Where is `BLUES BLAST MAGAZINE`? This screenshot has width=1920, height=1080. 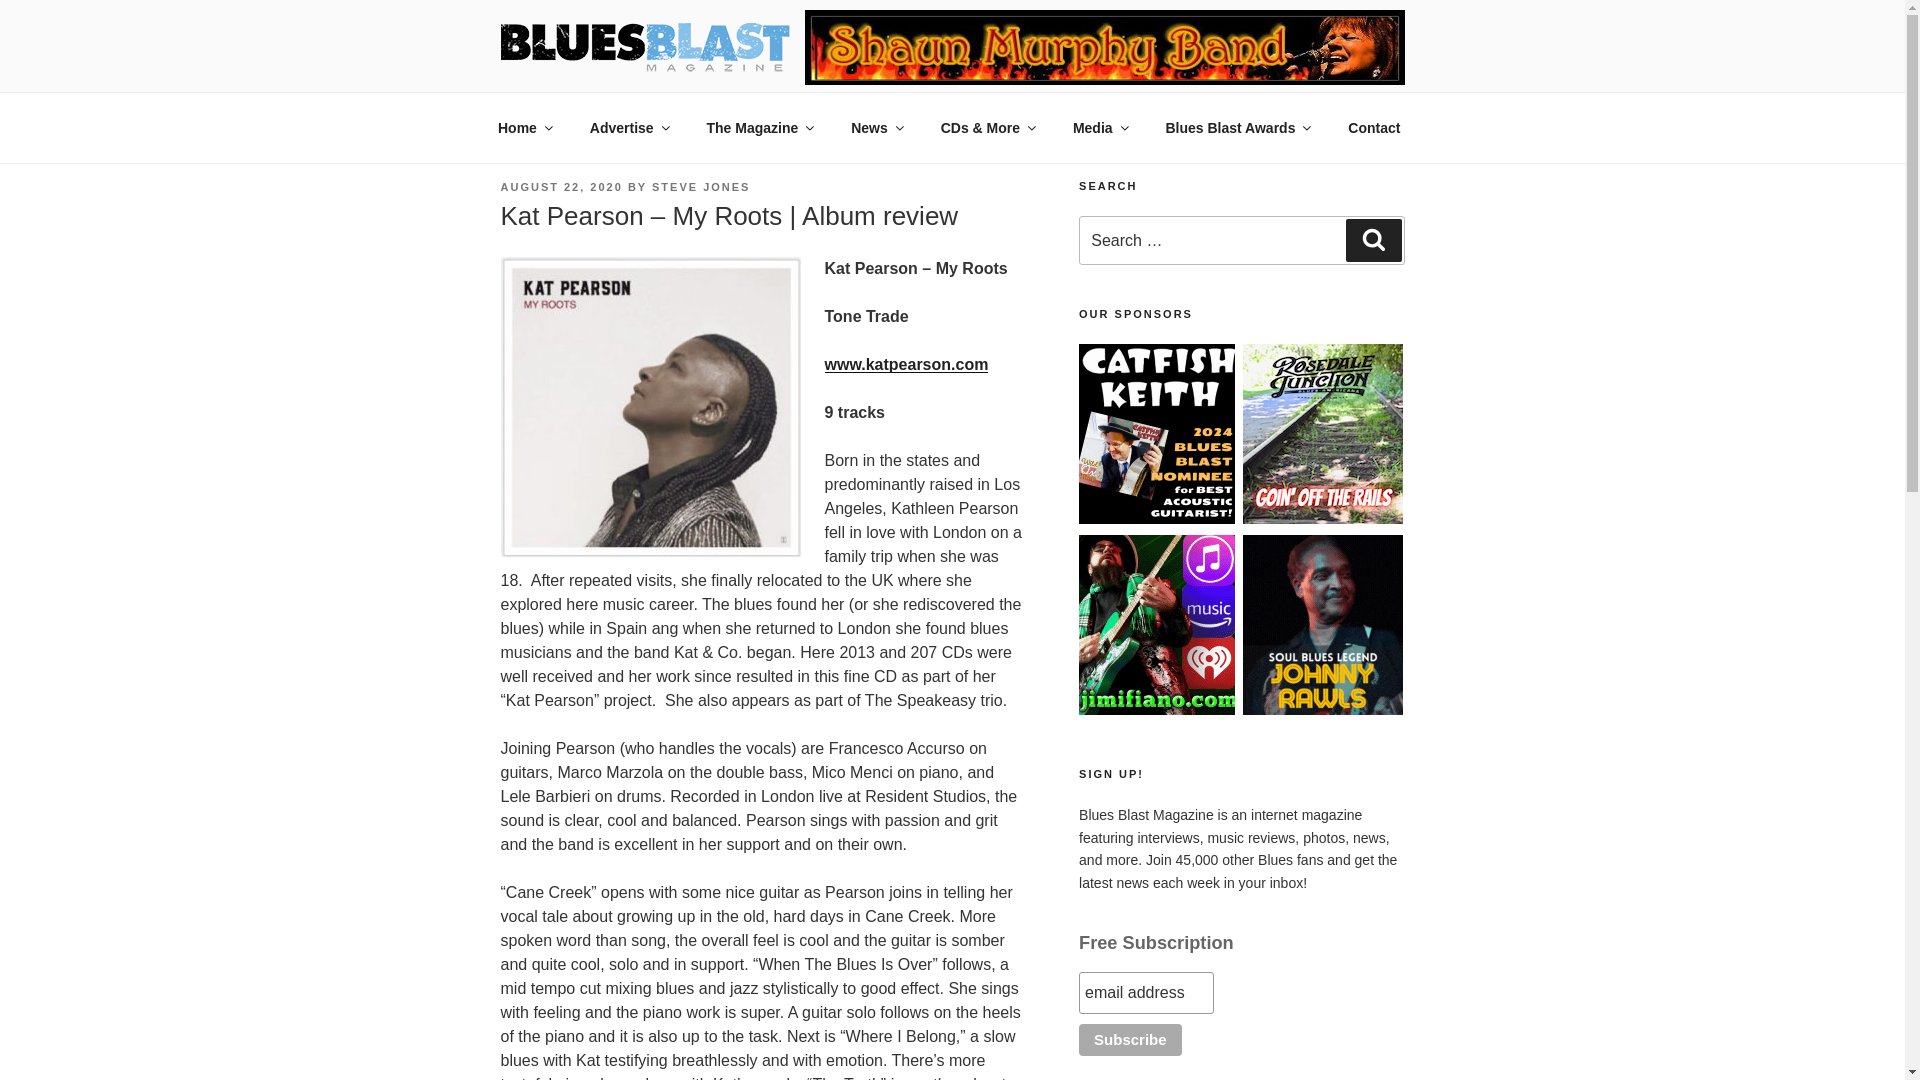 BLUES BLAST MAGAZINE is located at coordinates (755, 32).